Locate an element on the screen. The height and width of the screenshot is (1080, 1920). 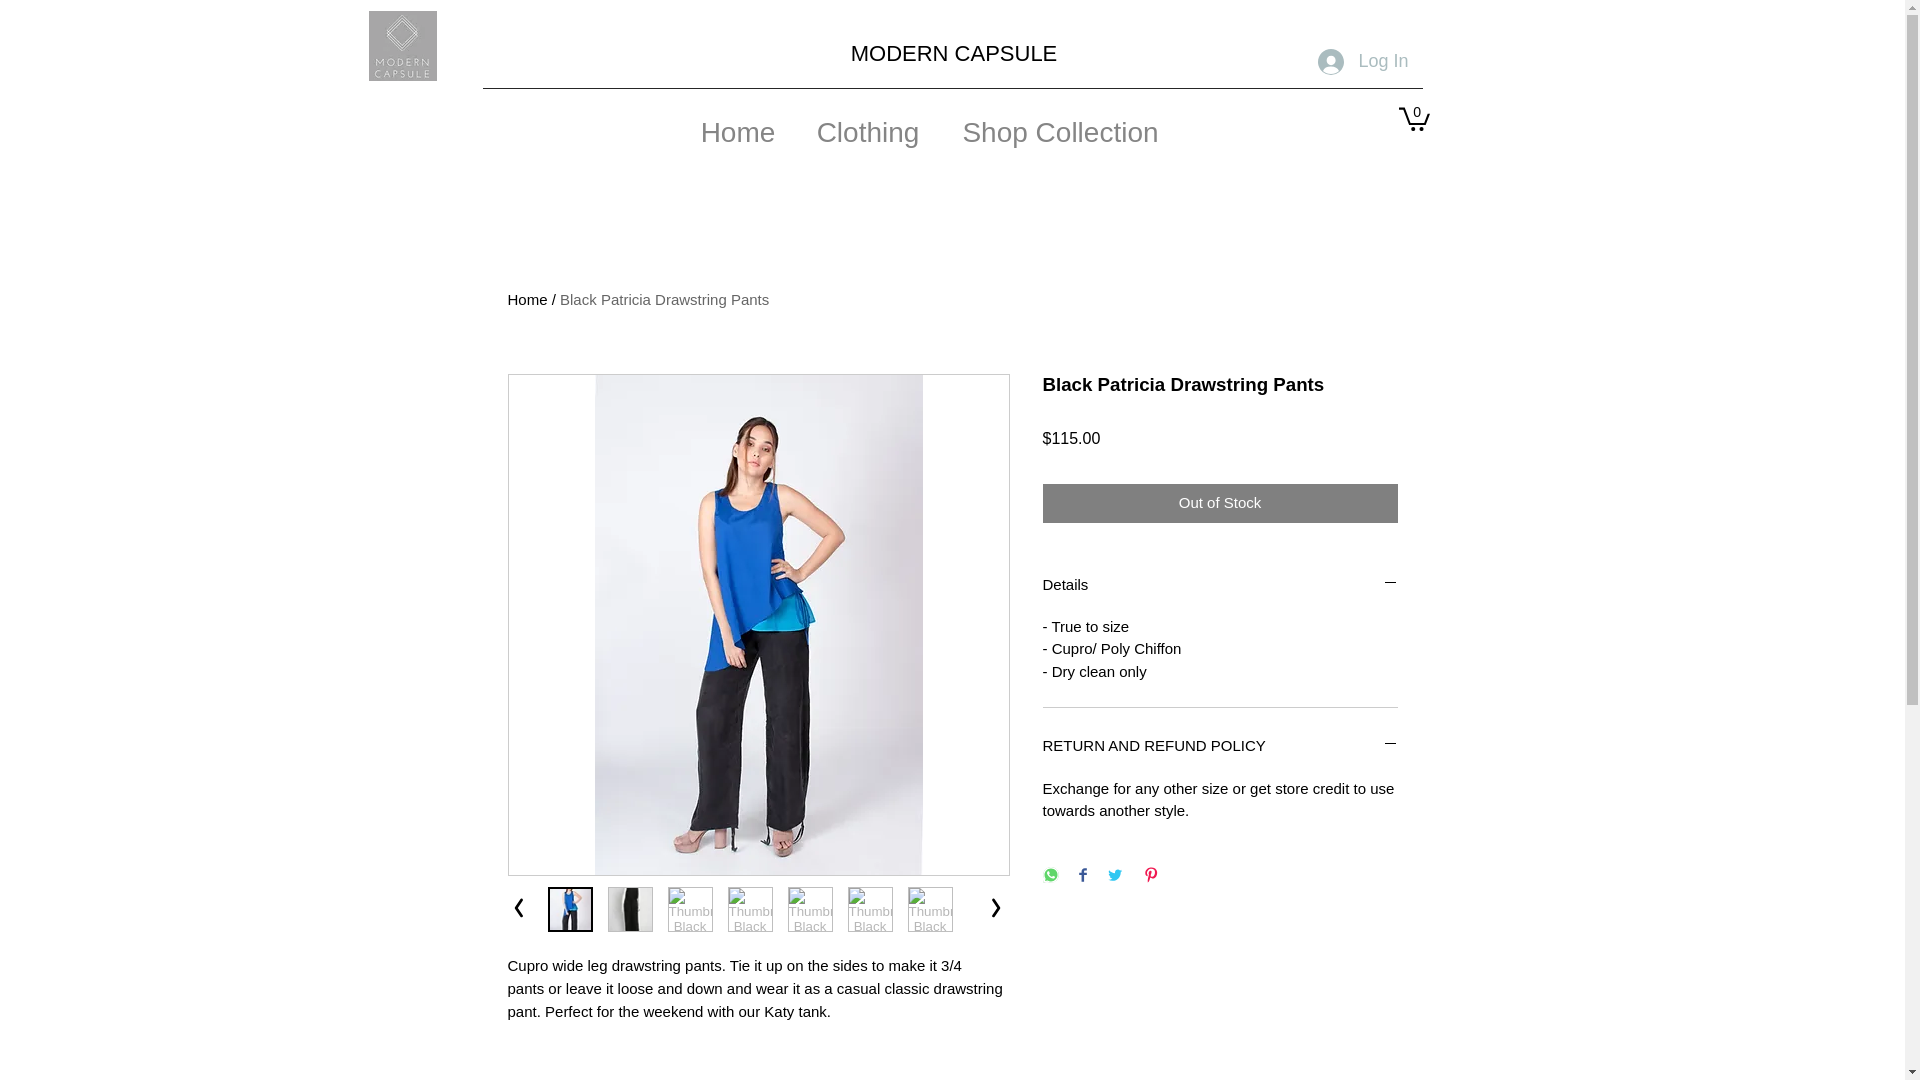
Log In is located at coordinates (1362, 62).